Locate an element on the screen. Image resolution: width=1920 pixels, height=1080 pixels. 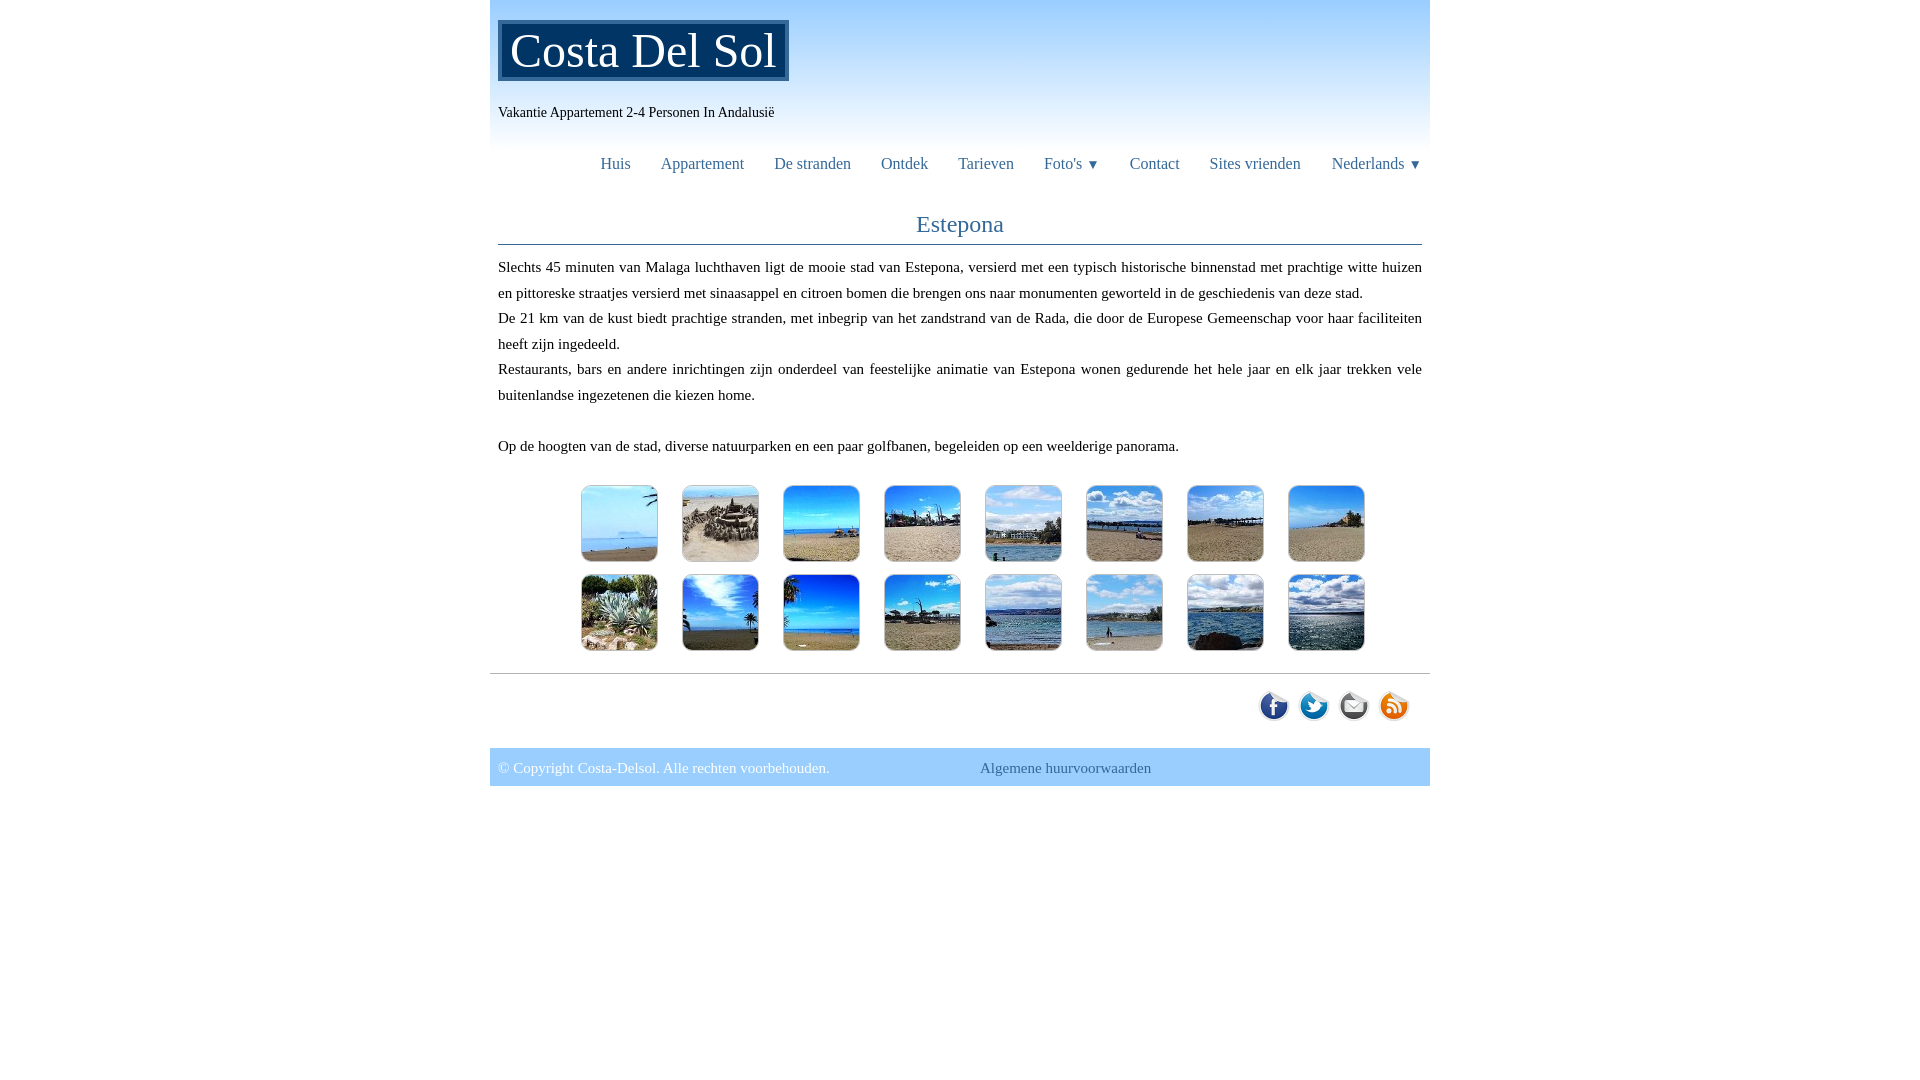
Algemene huurvoorwaarden is located at coordinates (1065, 768).